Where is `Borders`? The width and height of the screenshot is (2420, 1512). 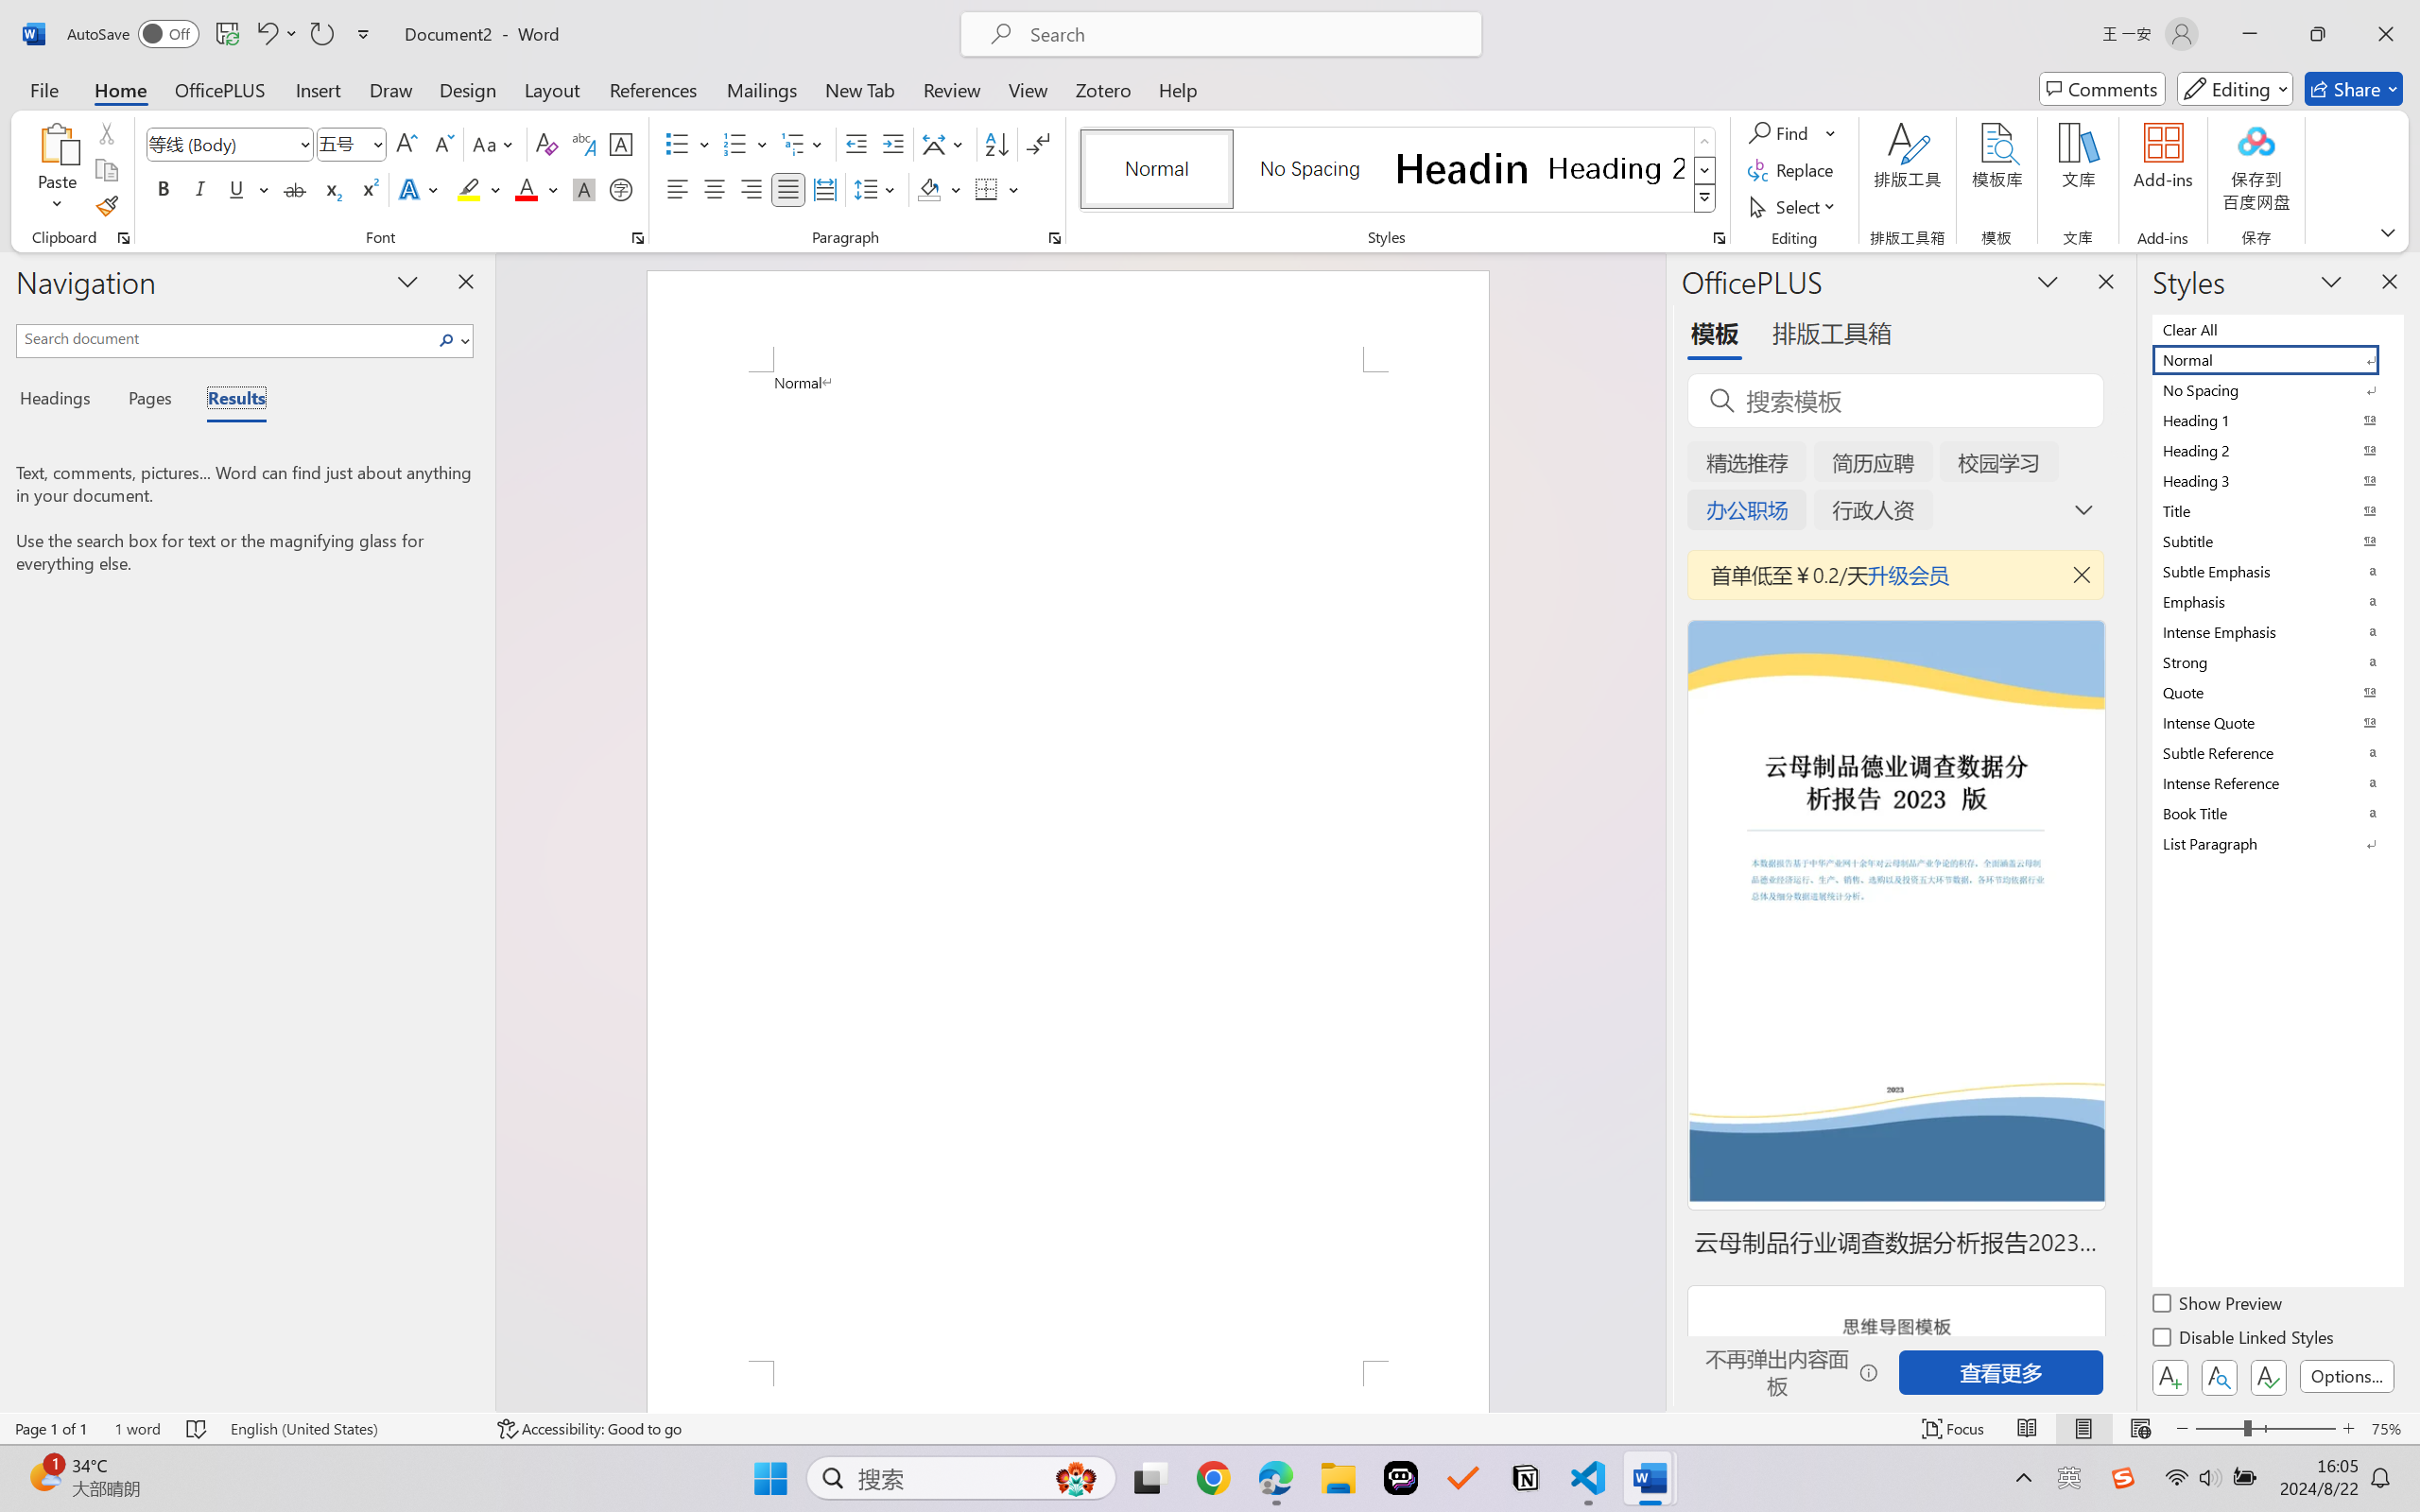 Borders is located at coordinates (996, 189).